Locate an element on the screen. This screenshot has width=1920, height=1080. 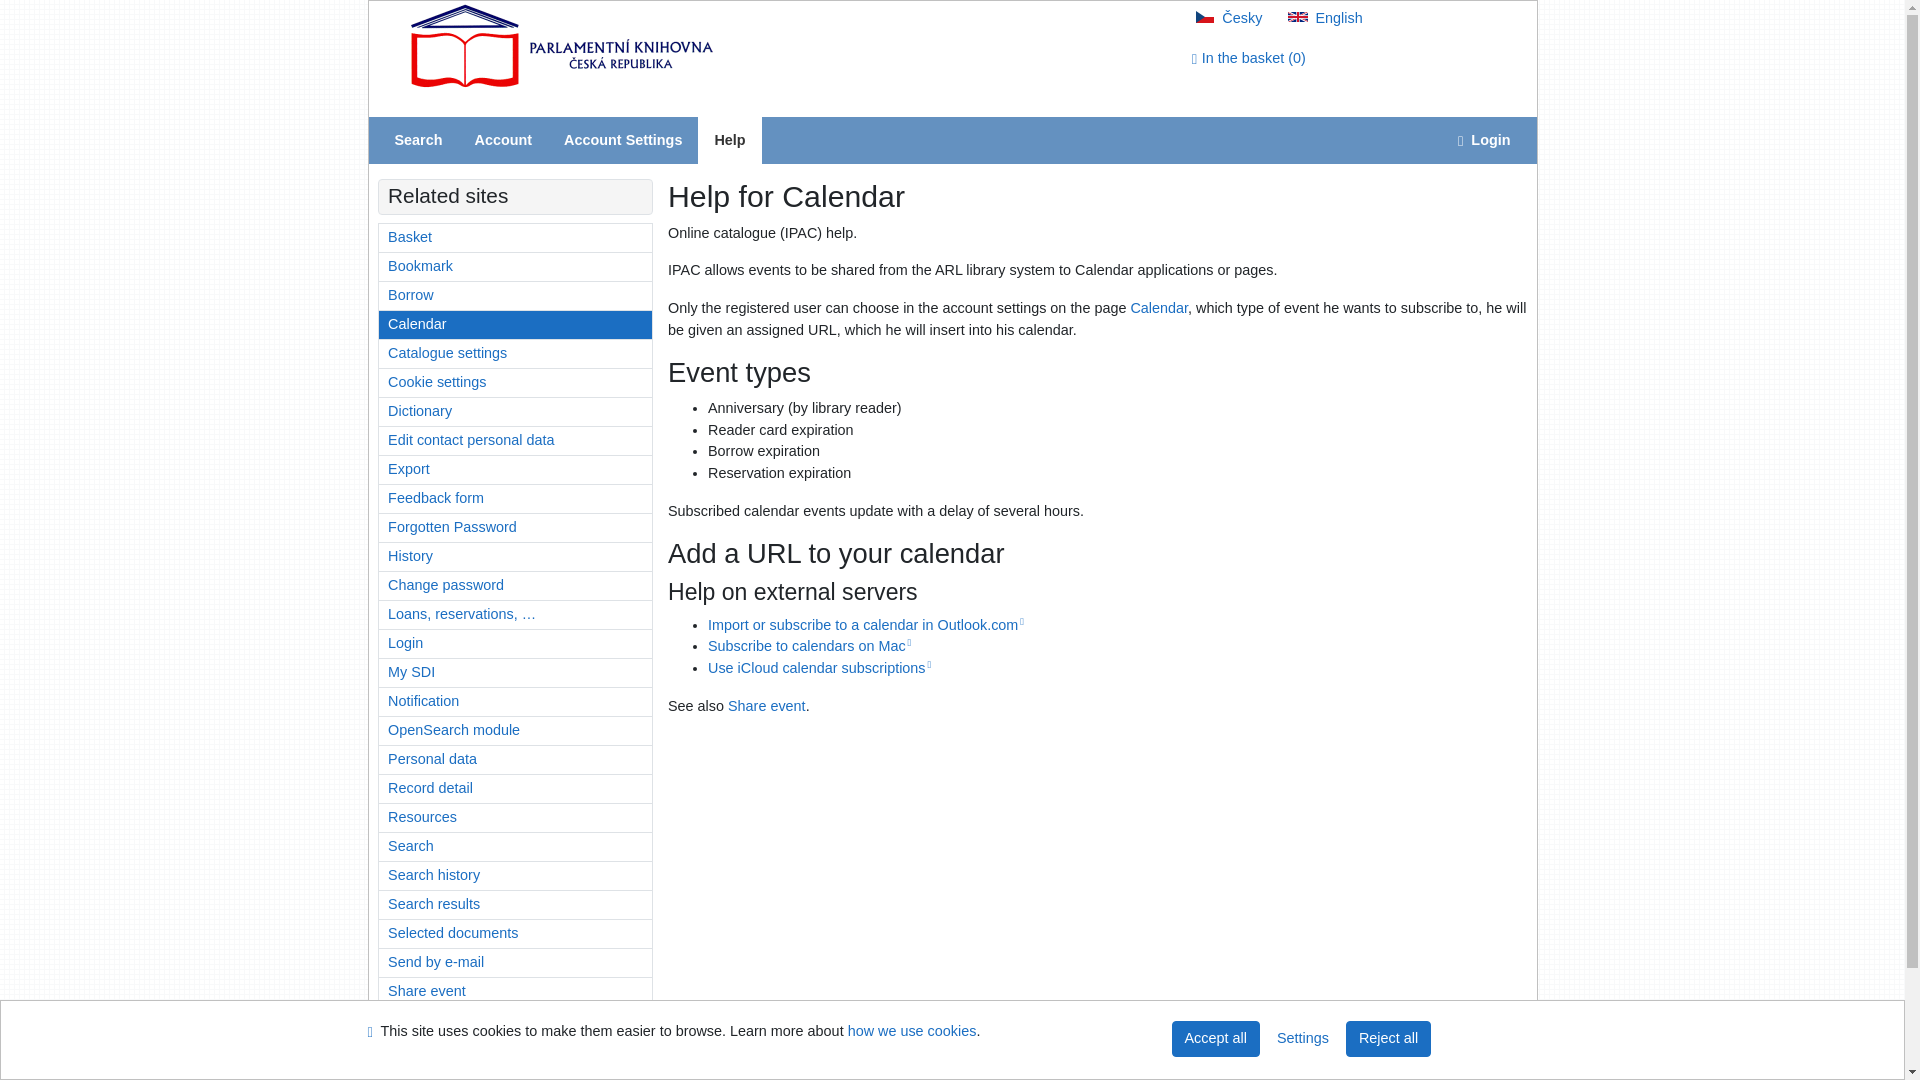
Feedback form is located at coordinates (515, 498).